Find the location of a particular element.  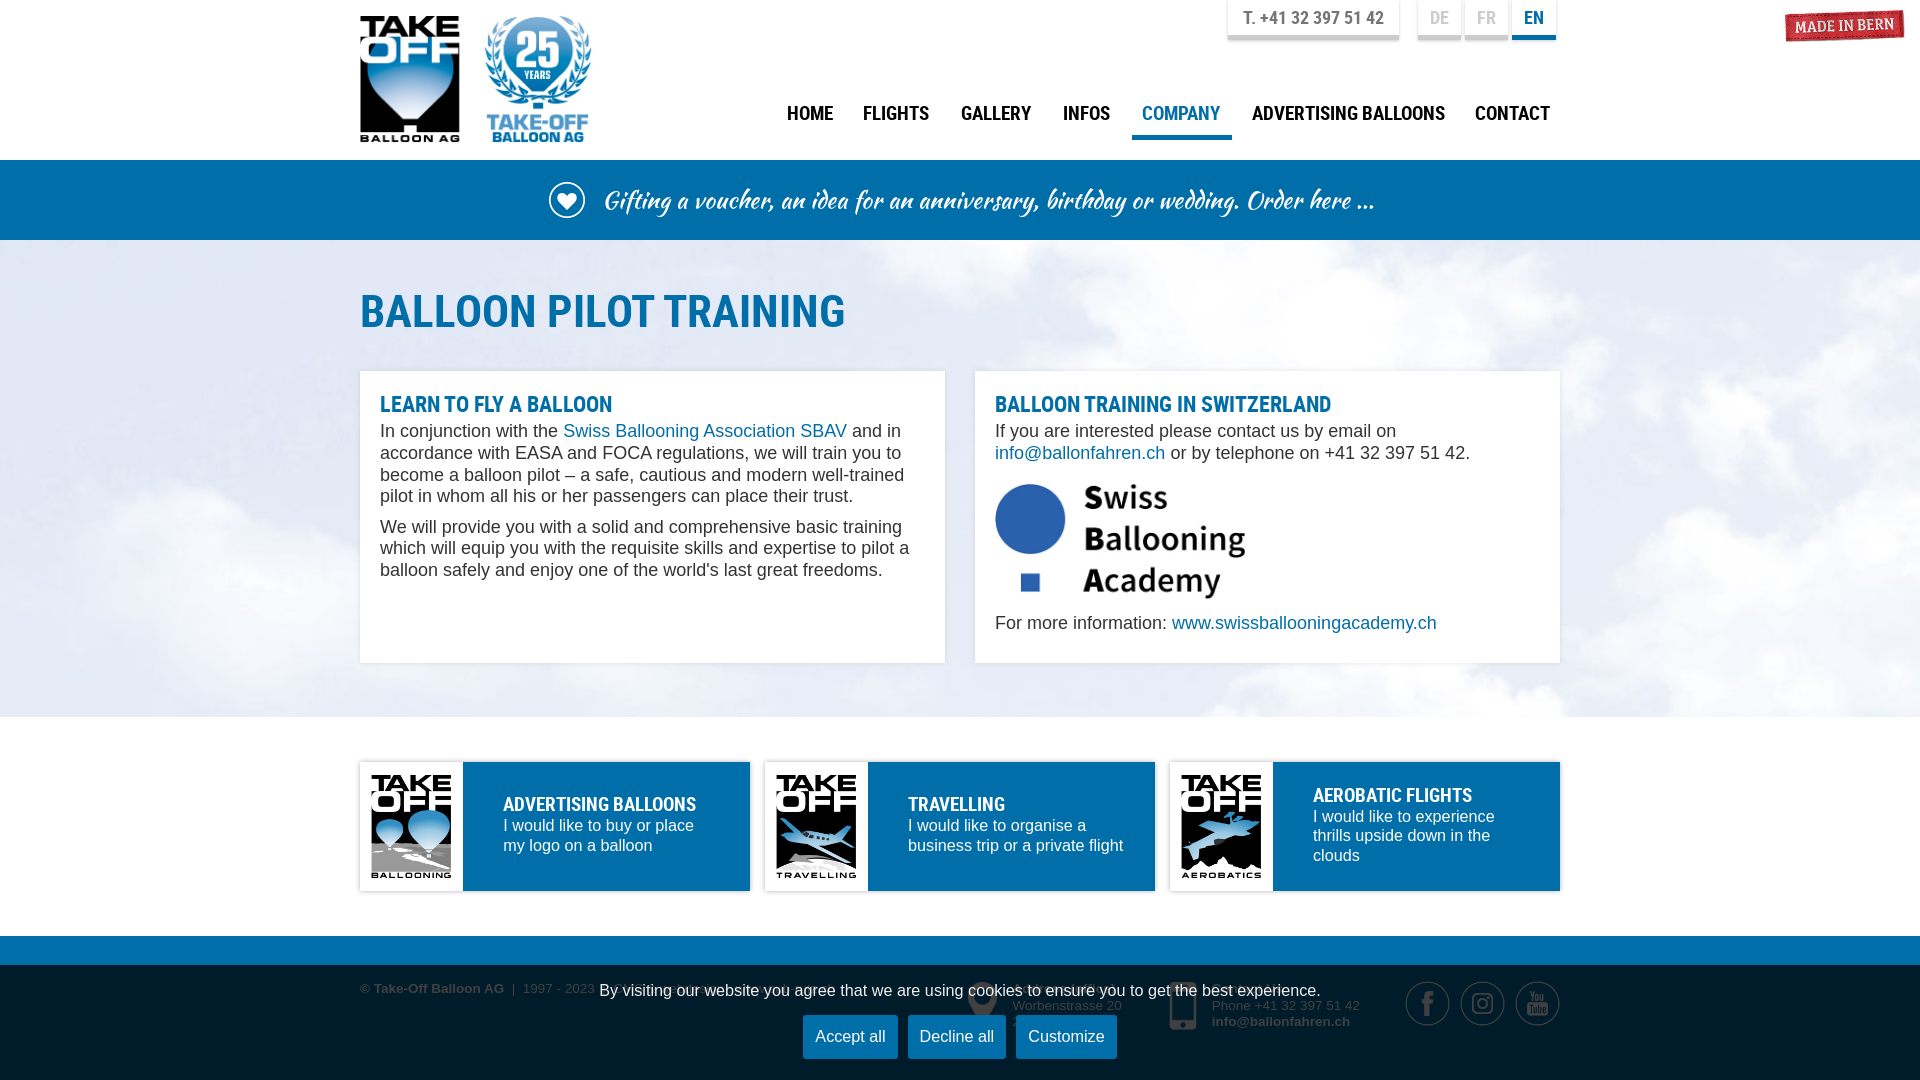

DE is located at coordinates (1440, 20).